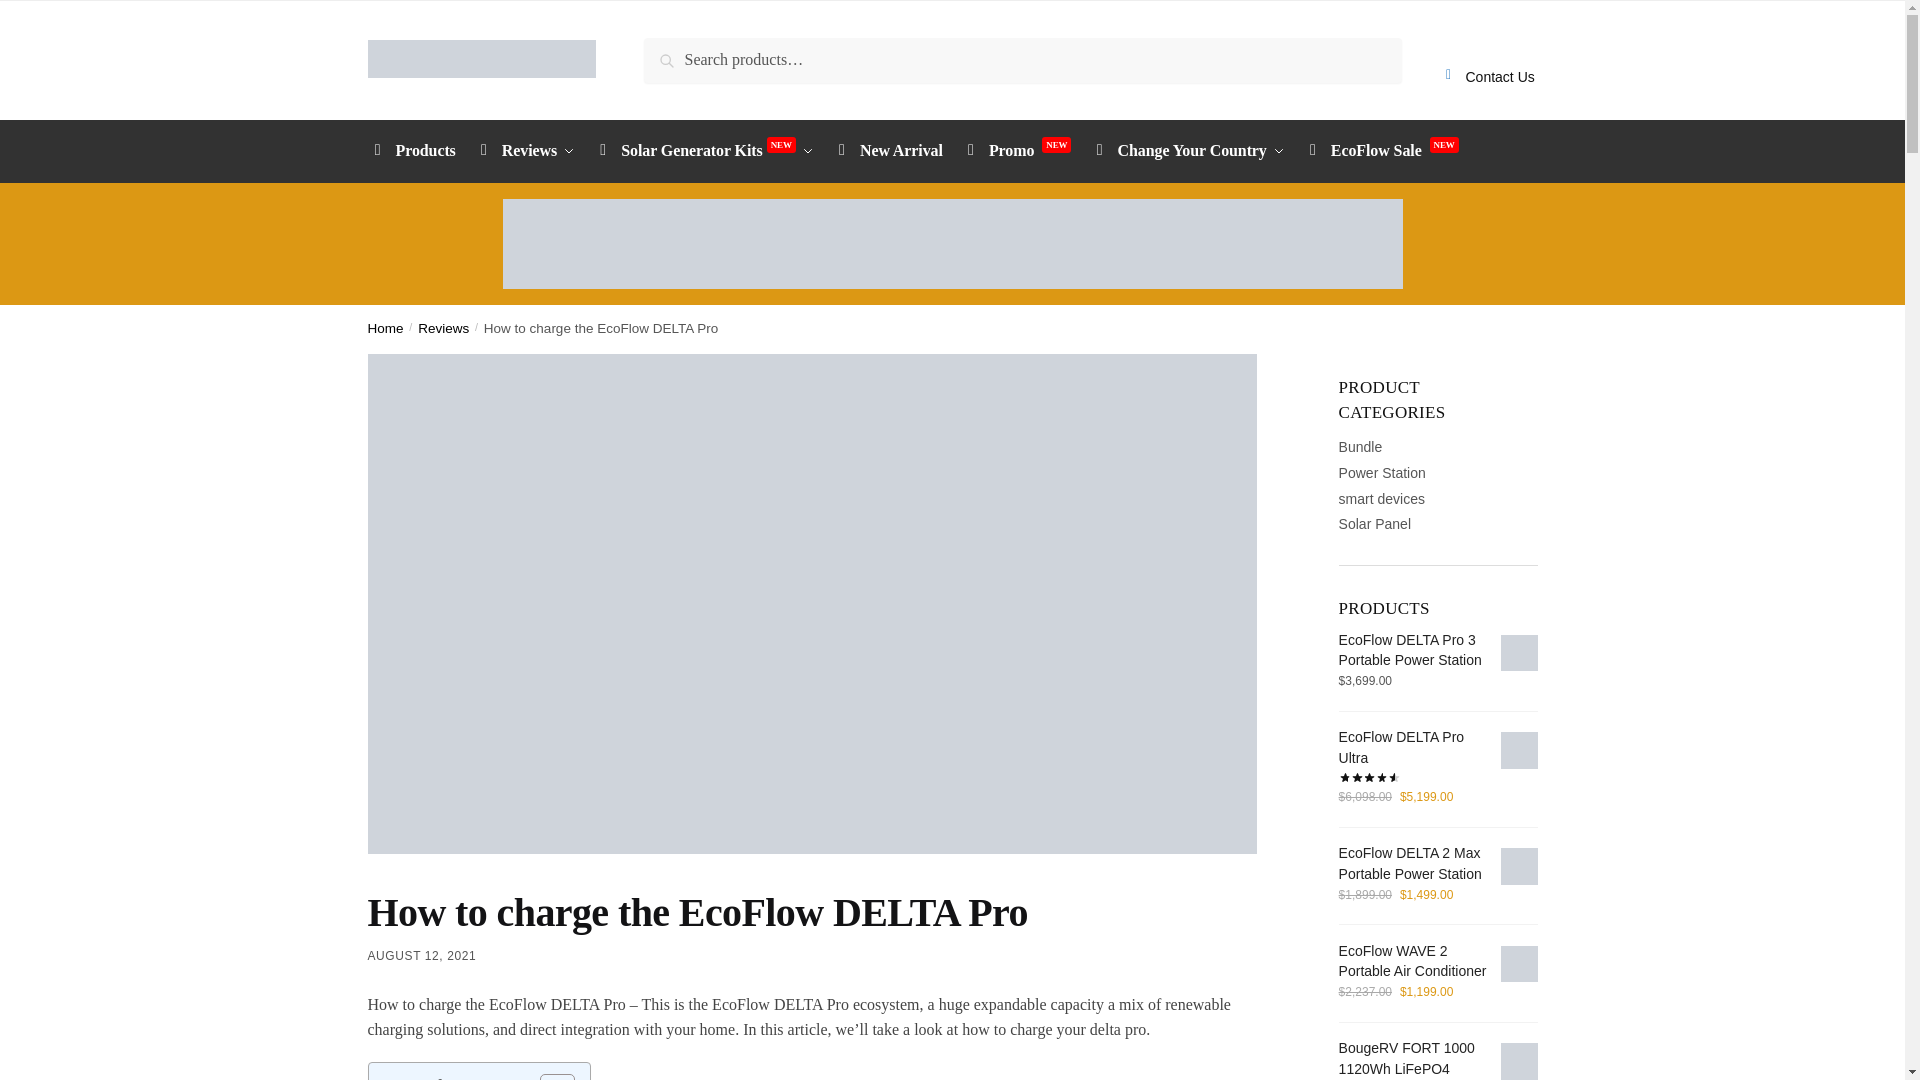 The width and height of the screenshot is (1920, 1080). I want to click on Search, so click(672, 51).